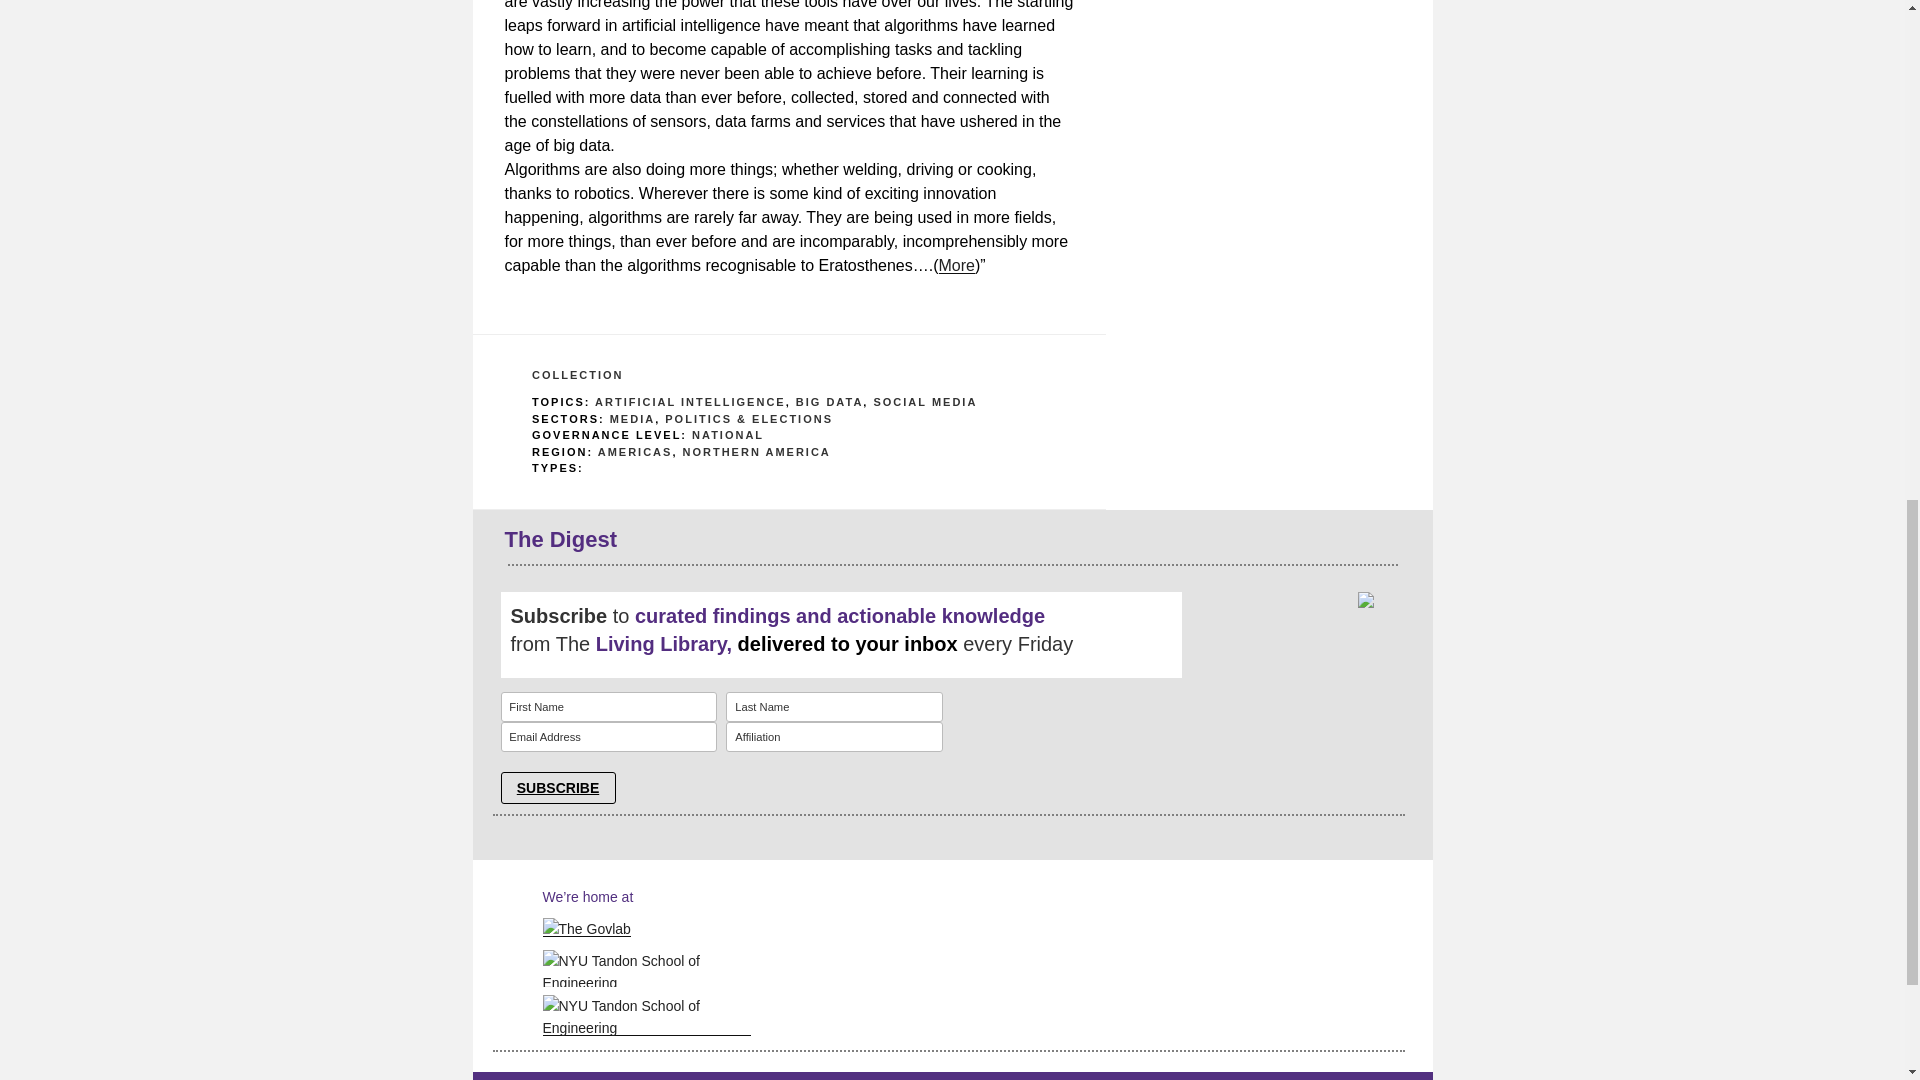 The height and width of the screenshot is (1080, 1920). Describe the element at coordinates (635, 452) in the screenshot. I see `AMERICAS` at that location.